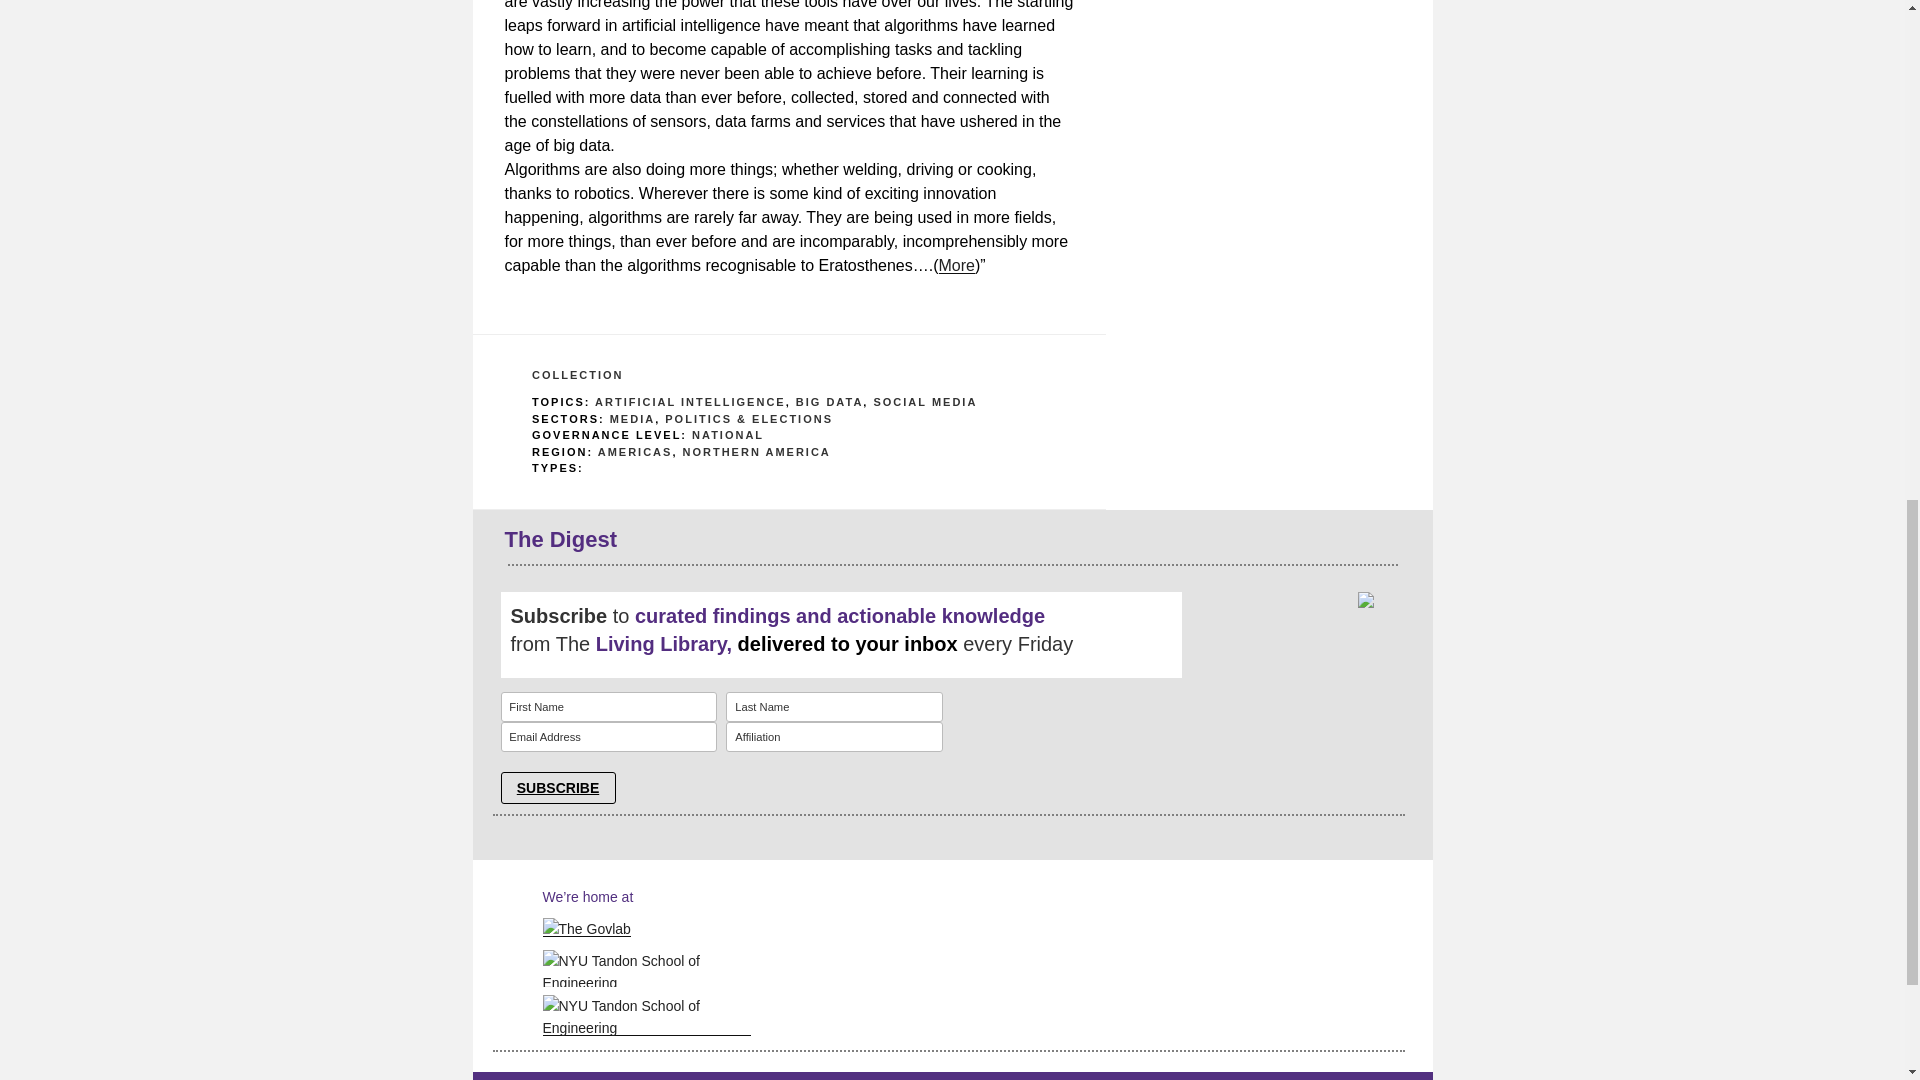 The height and width of the screenshot is (1080, 1920). Describe the element at coordinates (635, 452) in the screenshot. I see `AMERICAS` at that location.